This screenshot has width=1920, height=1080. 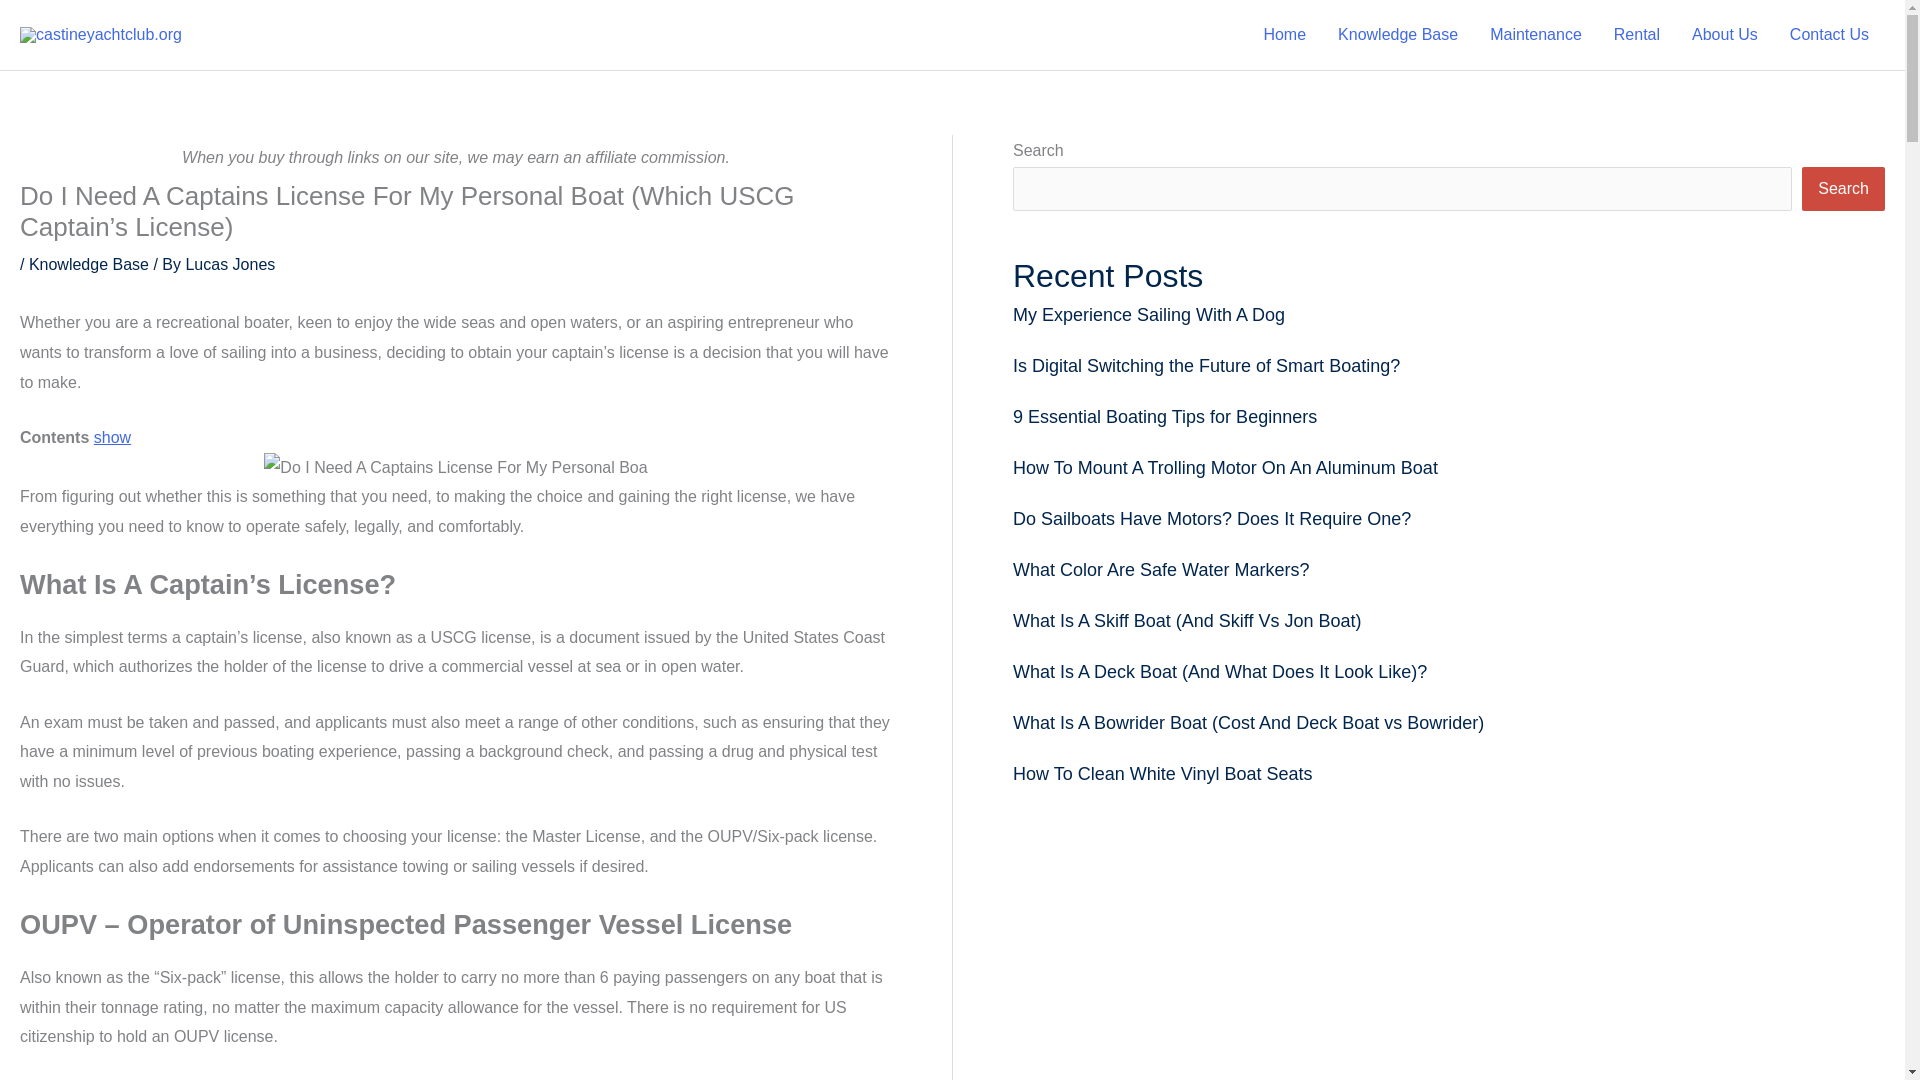 What do you see at coordinates (112, 437) in the screenshot?
I see `show` at bounding box center [112, 437].